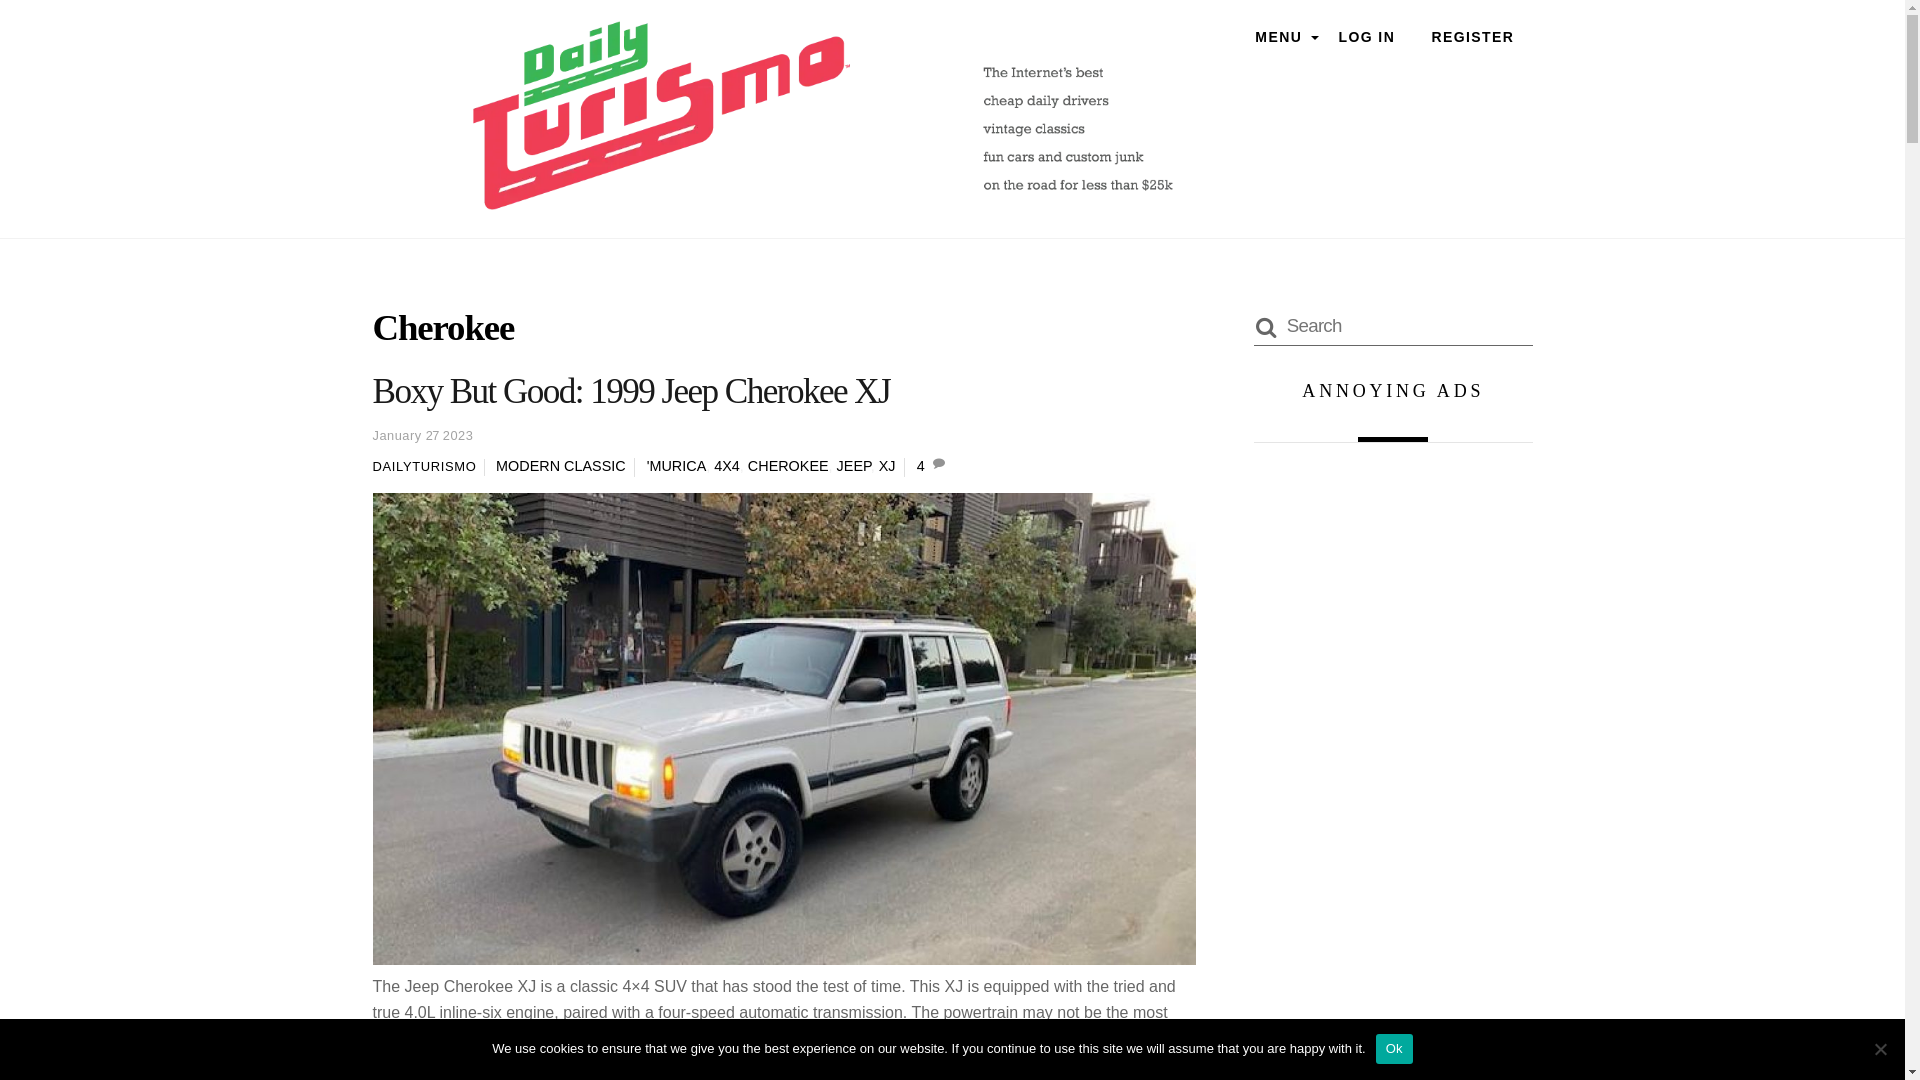 This screenshot has height=1080, width=1920. Describe the element at coordinates (1278, 38) in the screenshot. I see `MENU` at that location.